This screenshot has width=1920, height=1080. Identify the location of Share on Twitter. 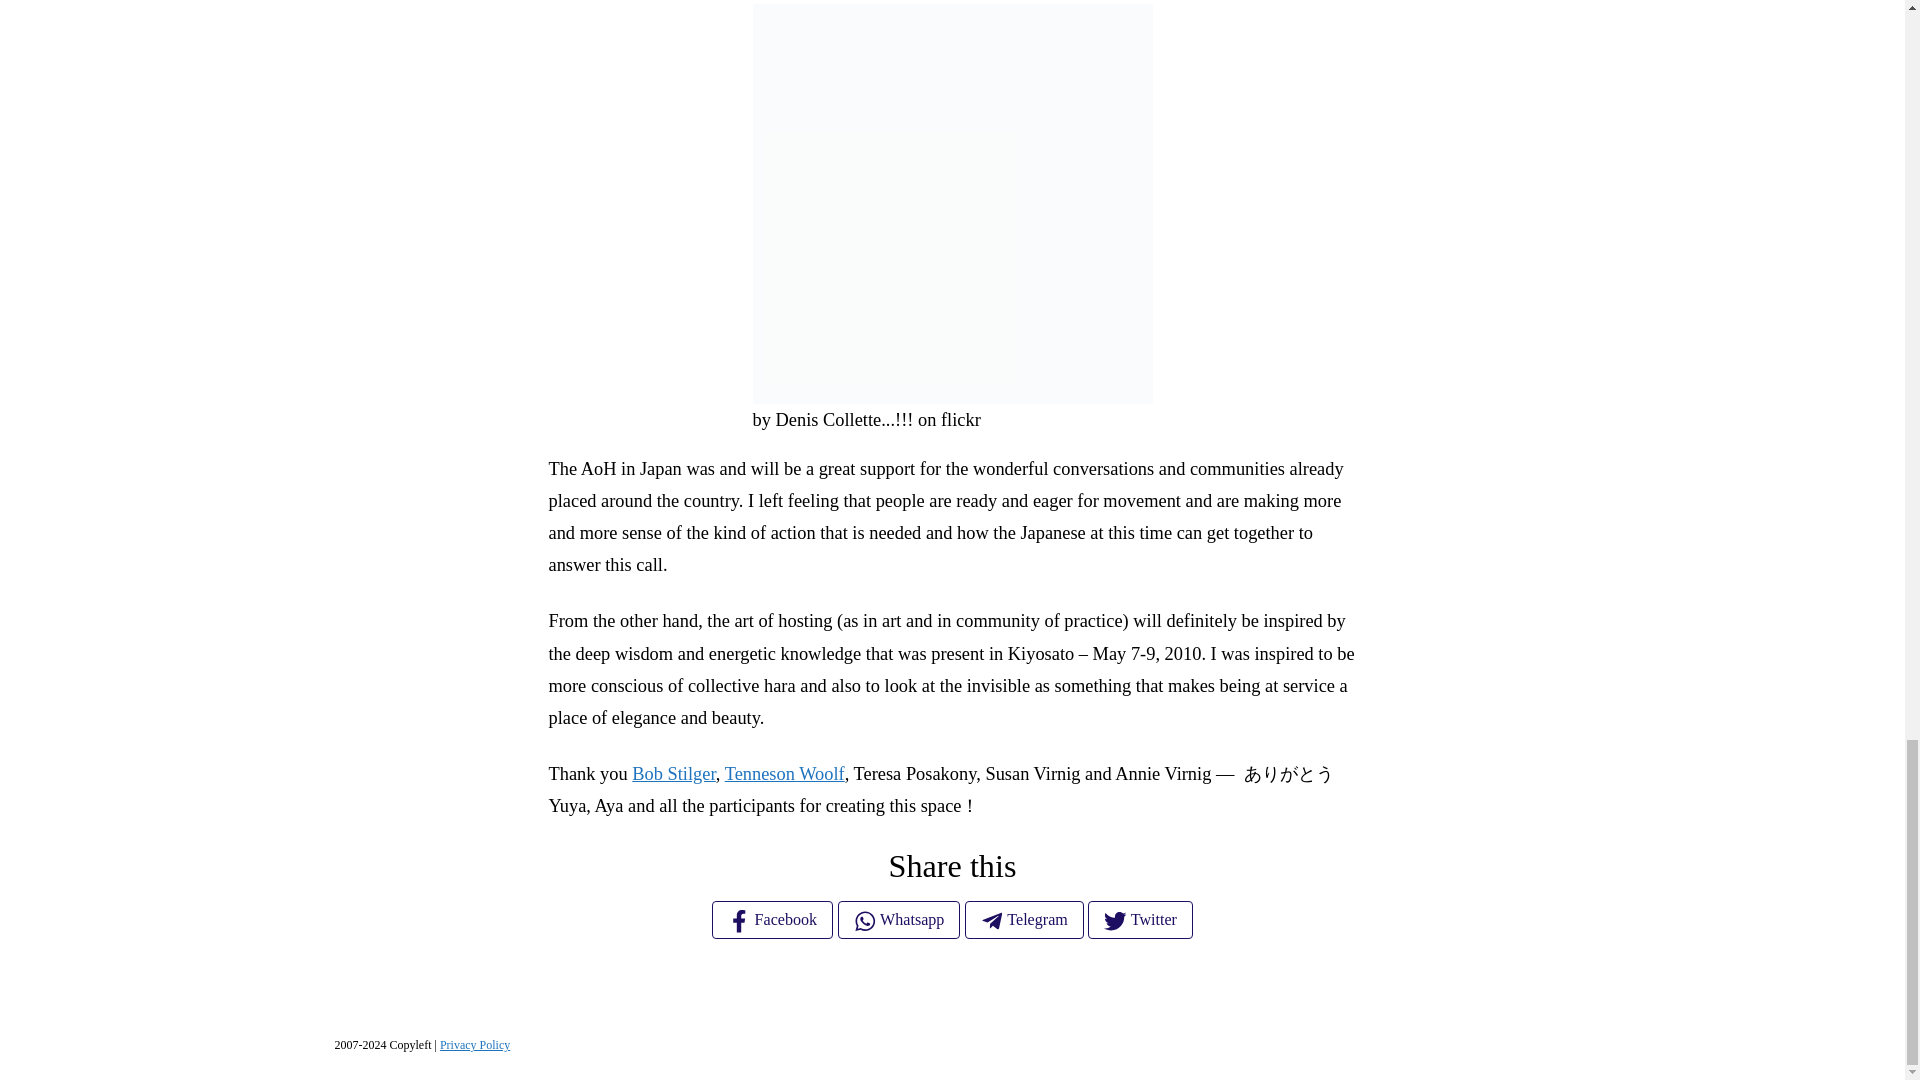
(1140, 919).